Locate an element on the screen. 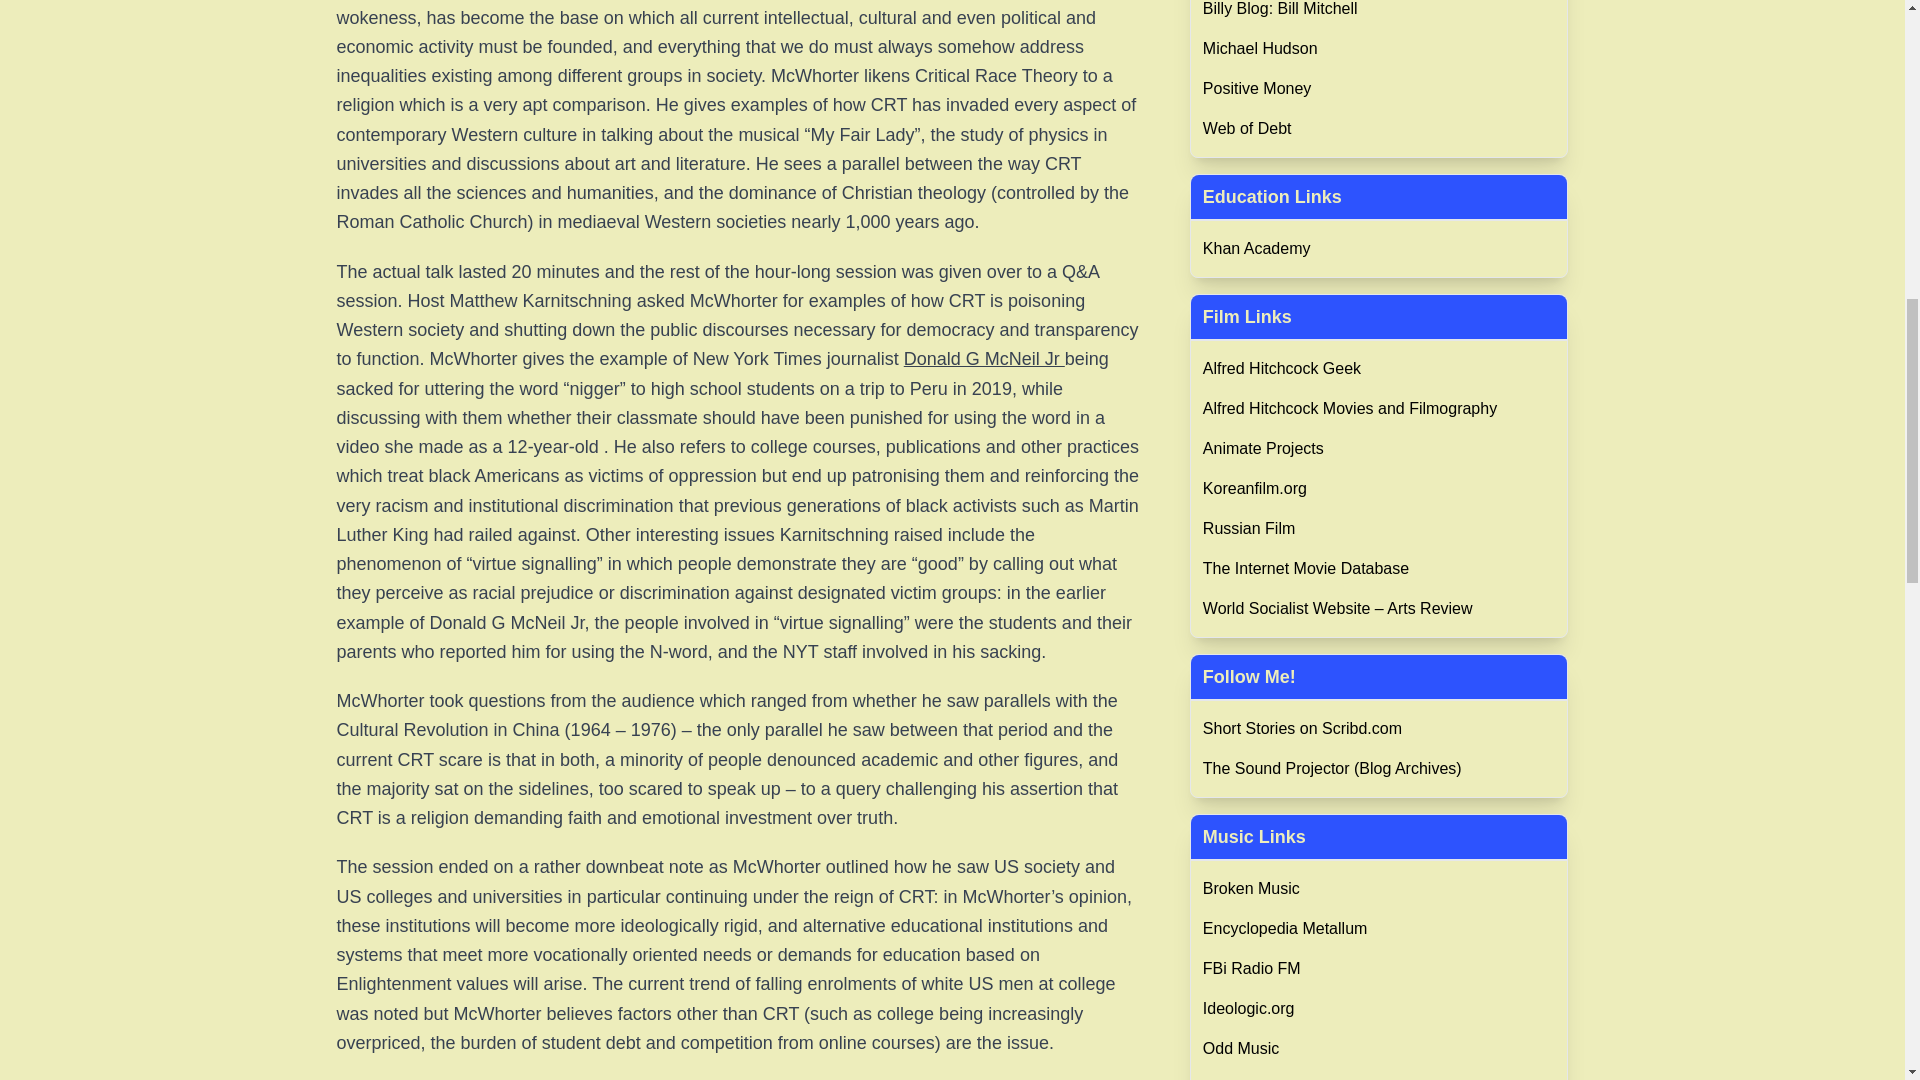  Donald G McNeil Jr is located at coordinates (984, 358).